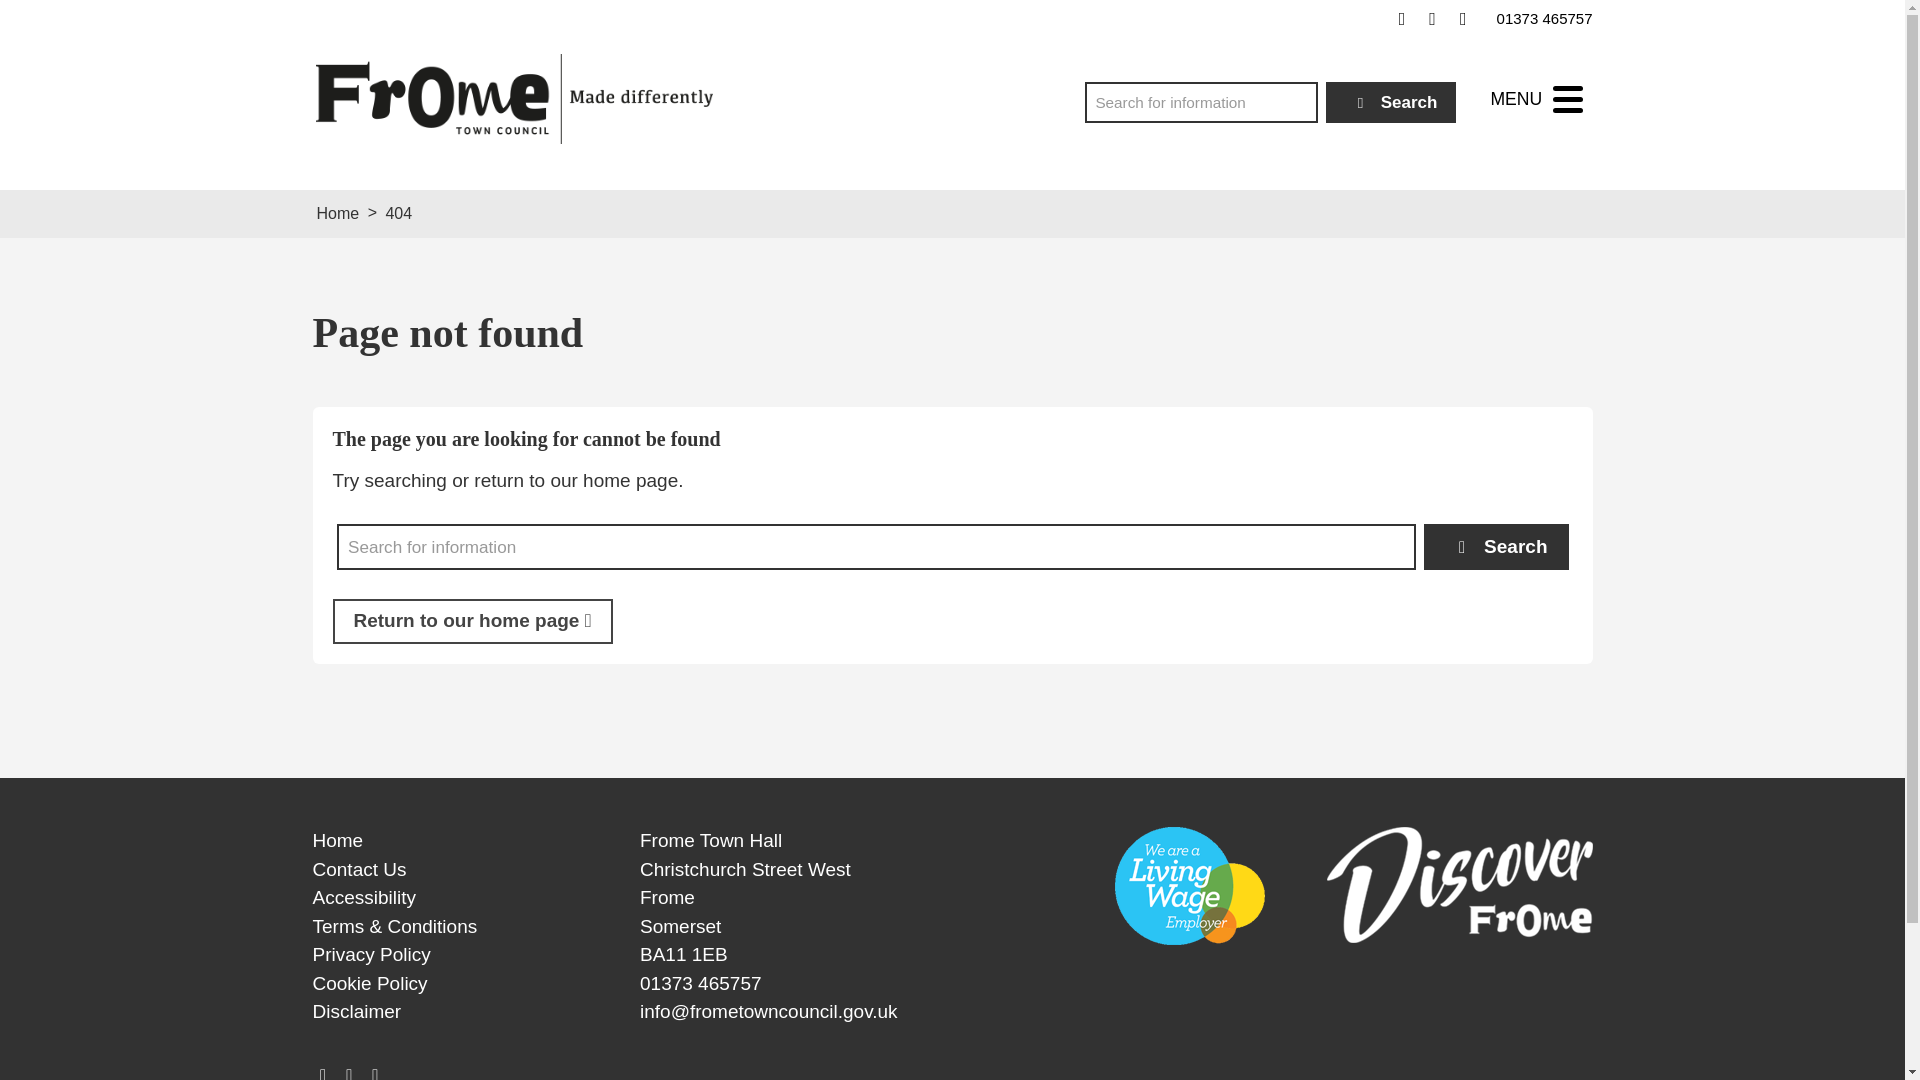 This screenshot has height=1080, width=1920. I want to click on Frome Town Council's Facebook, so click(1402, 18).